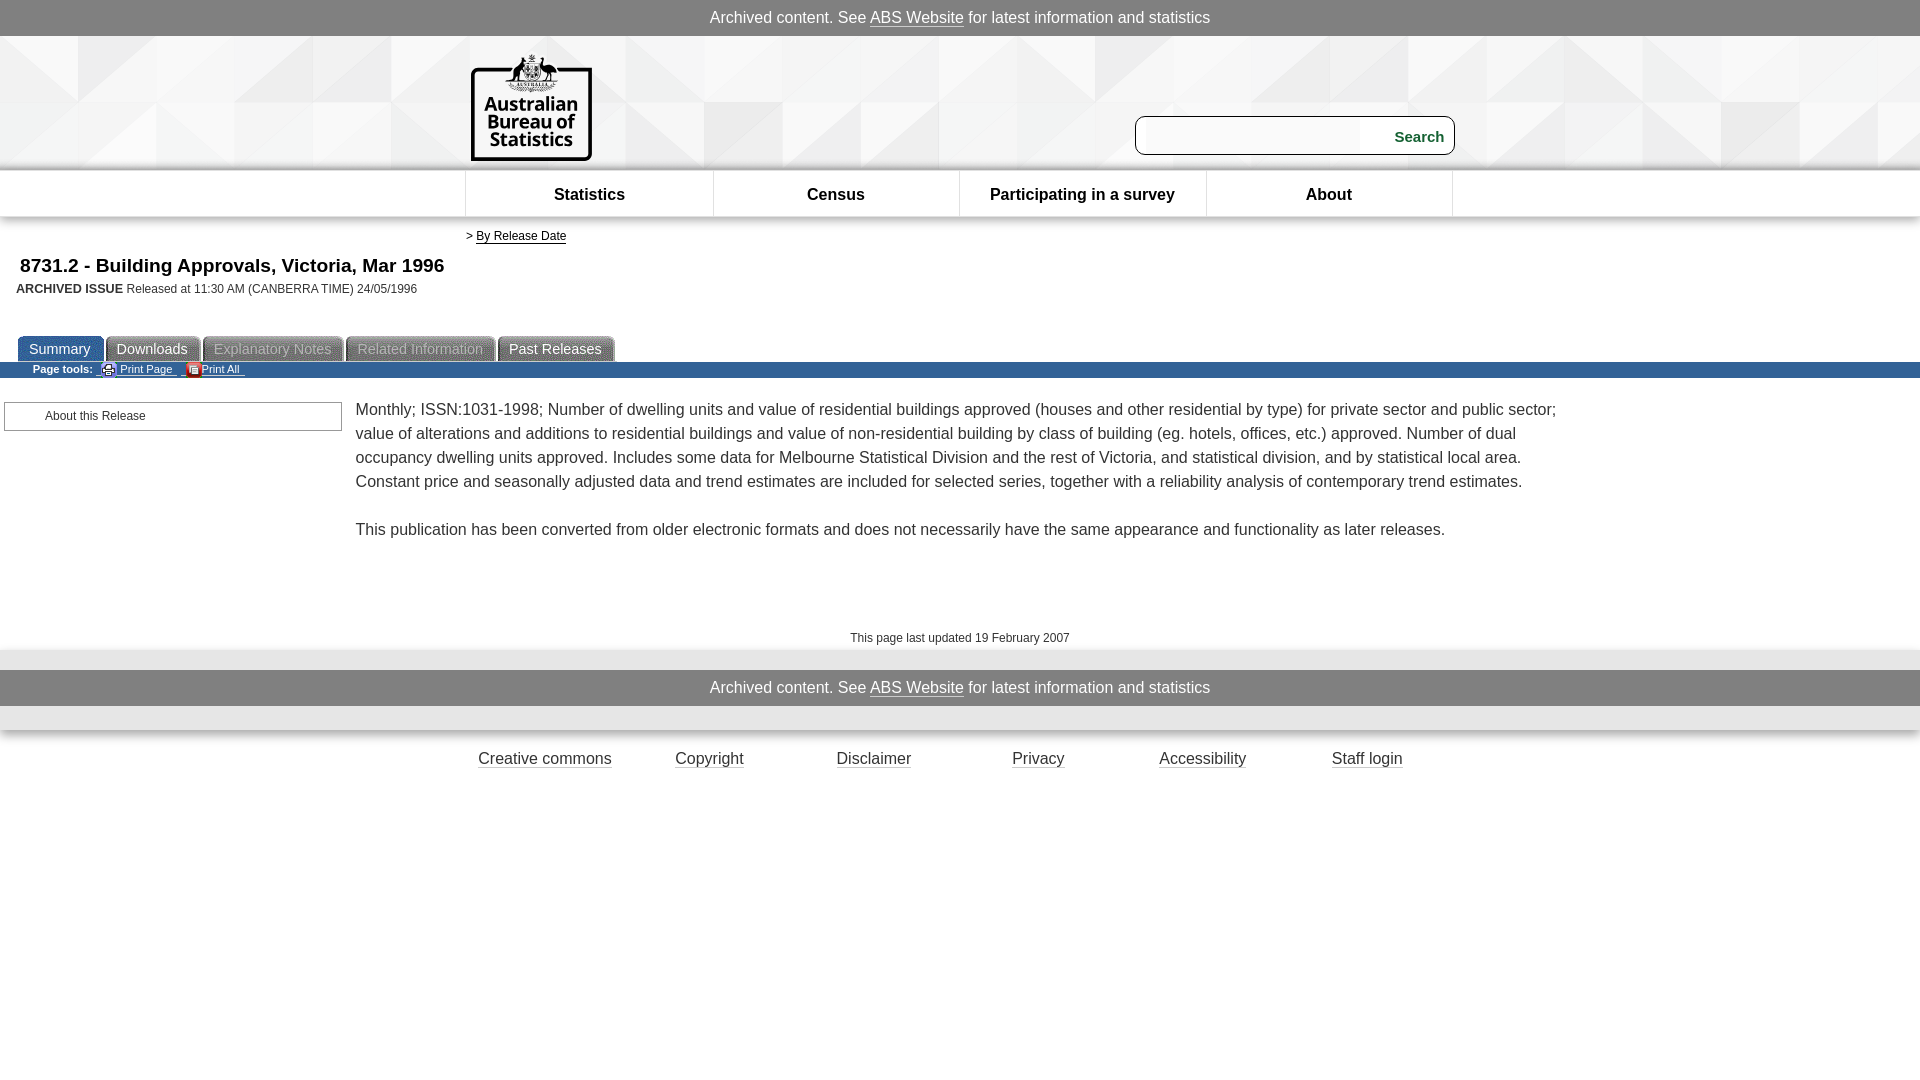  What do you see at coordinates (61, 348) in the screenshot?
I see `Summary` at bounding box center [61, 348].